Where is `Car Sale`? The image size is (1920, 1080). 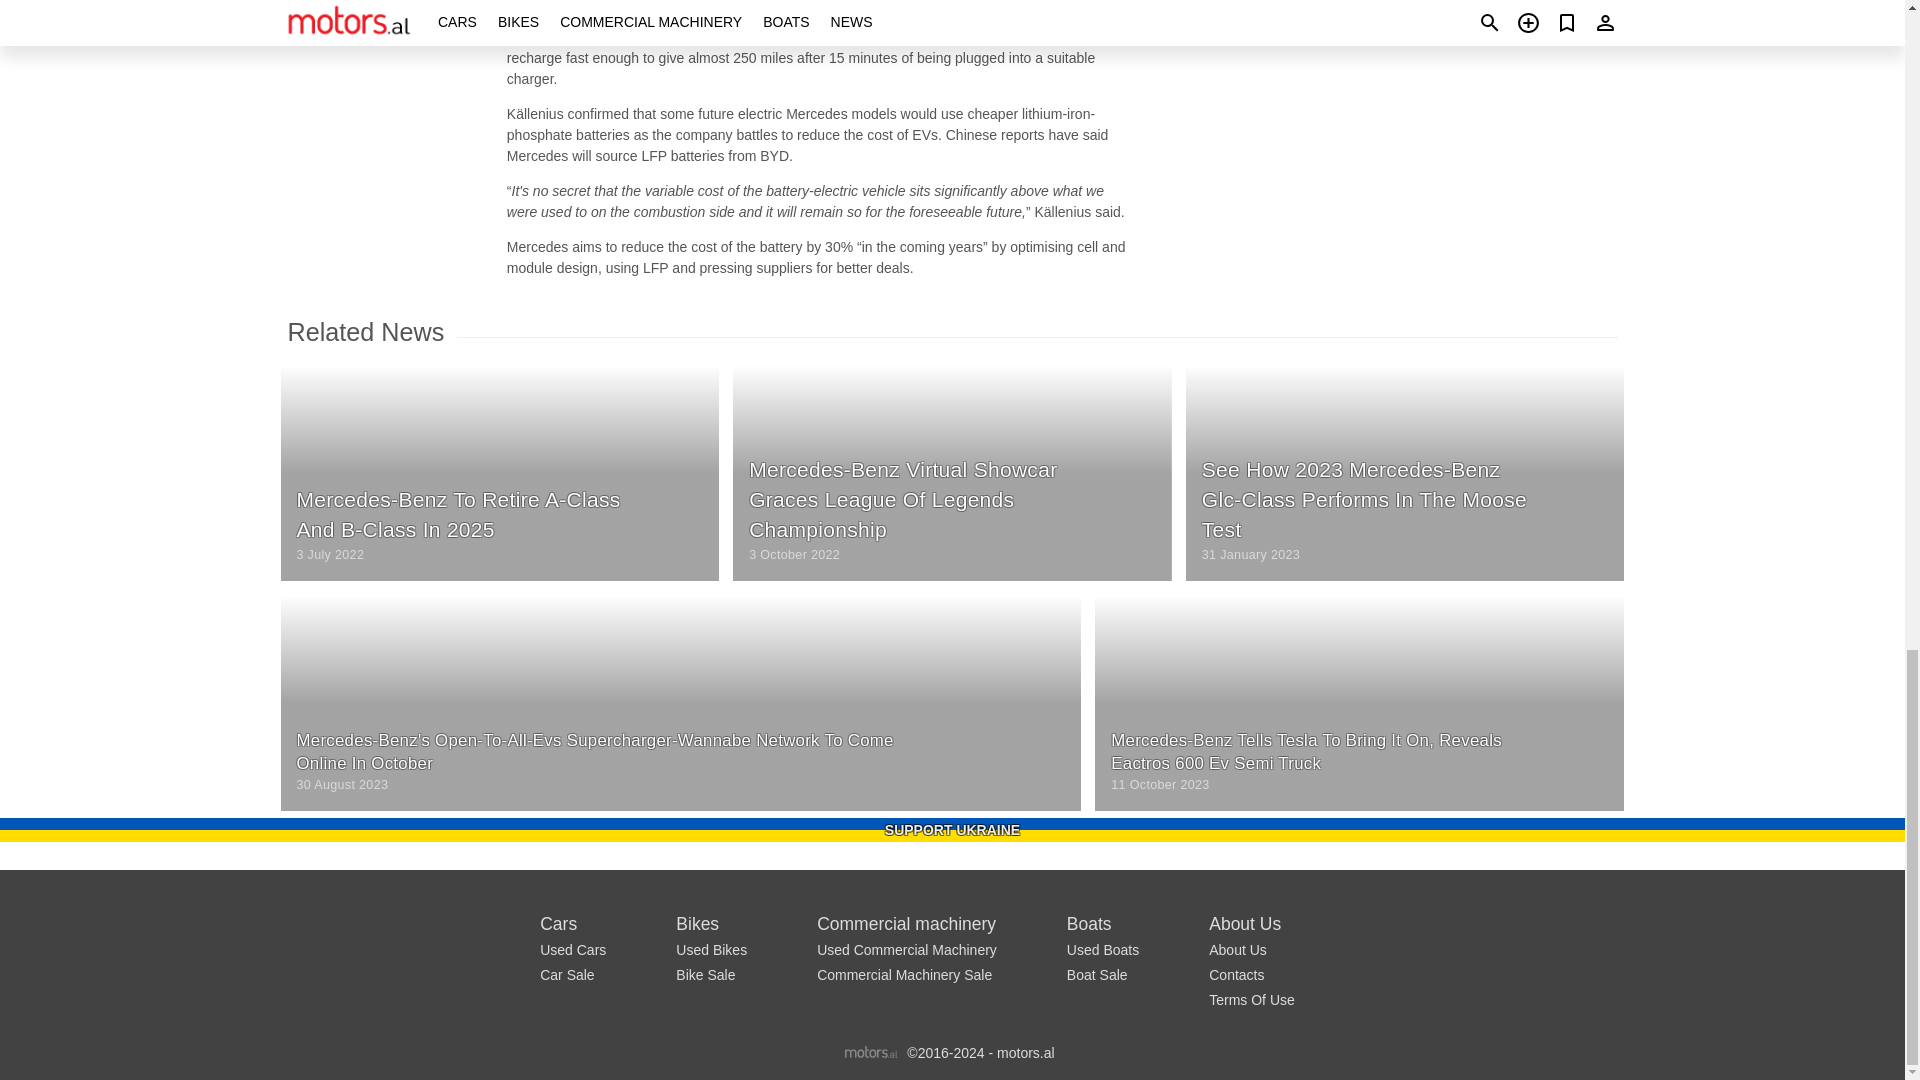
Car Sale is located at coordinates (566, 974).